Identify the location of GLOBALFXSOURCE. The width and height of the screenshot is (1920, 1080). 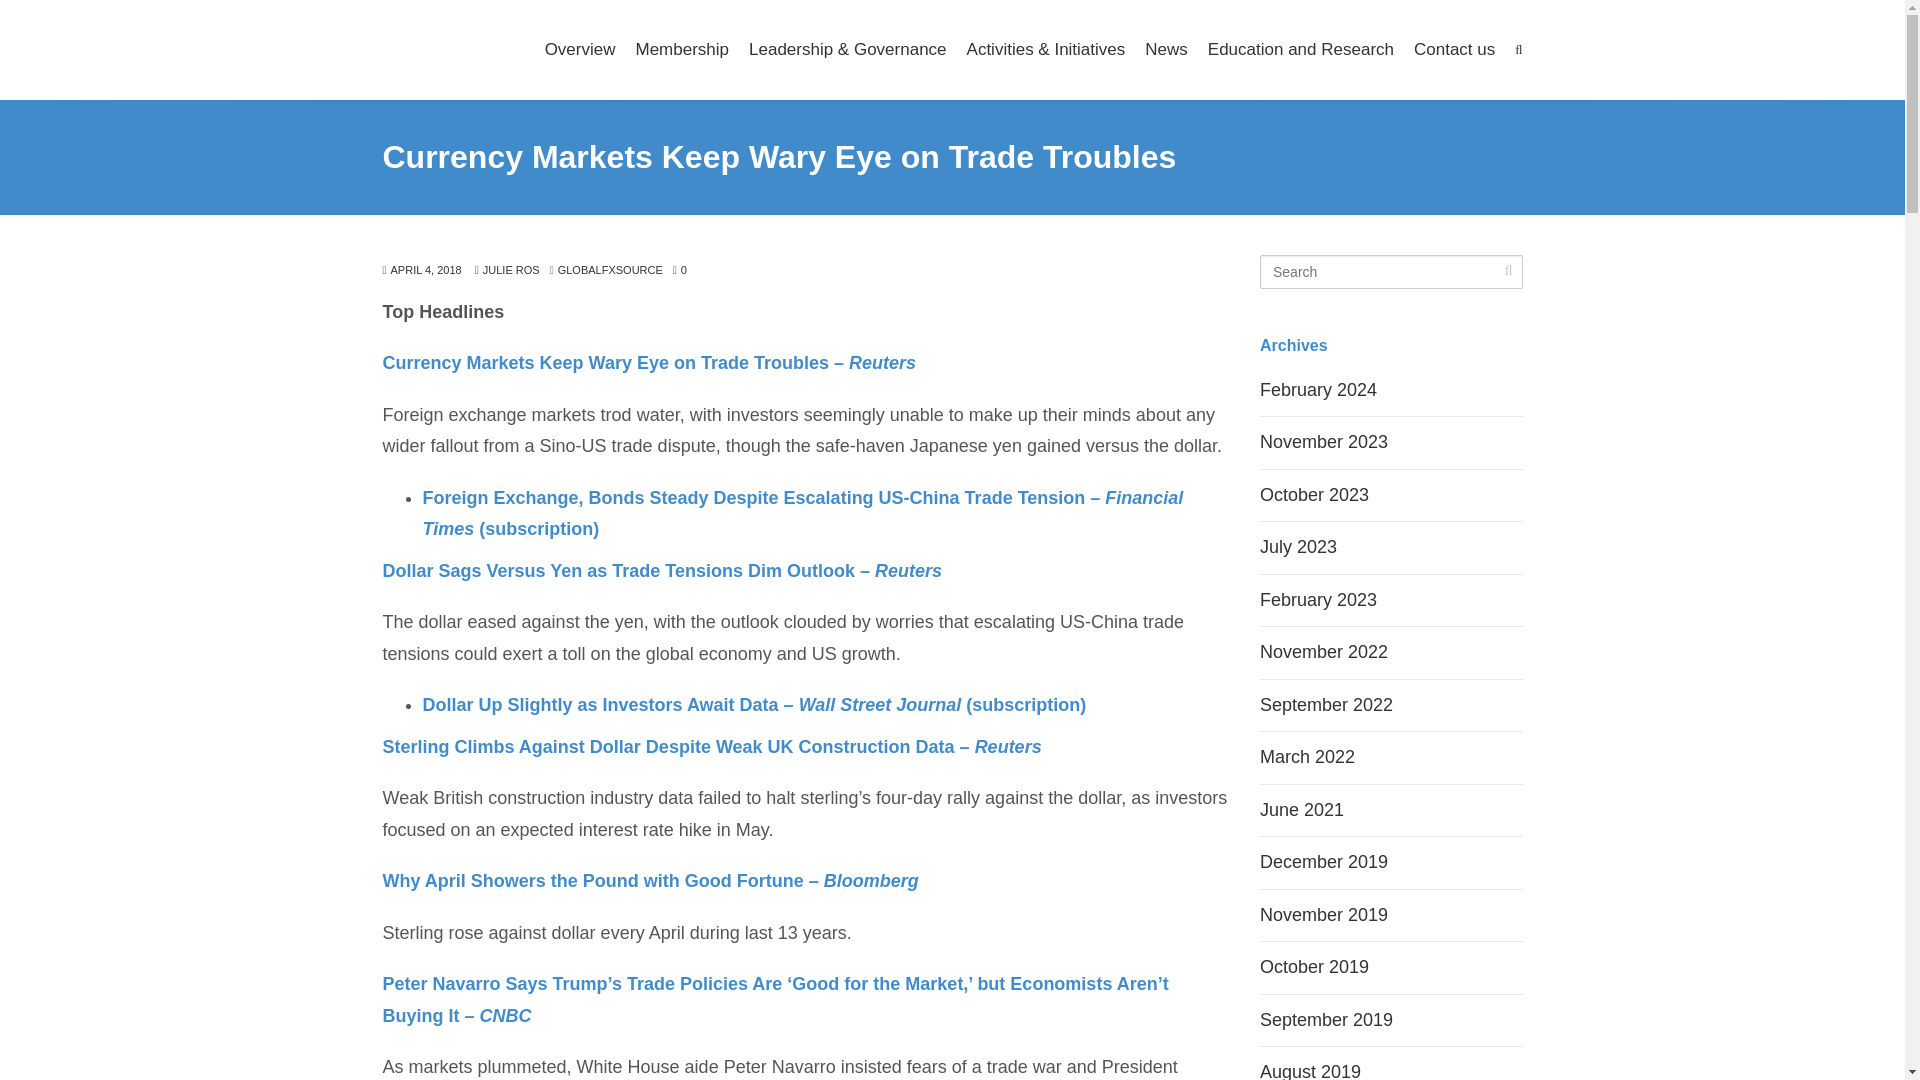
(610, 270).